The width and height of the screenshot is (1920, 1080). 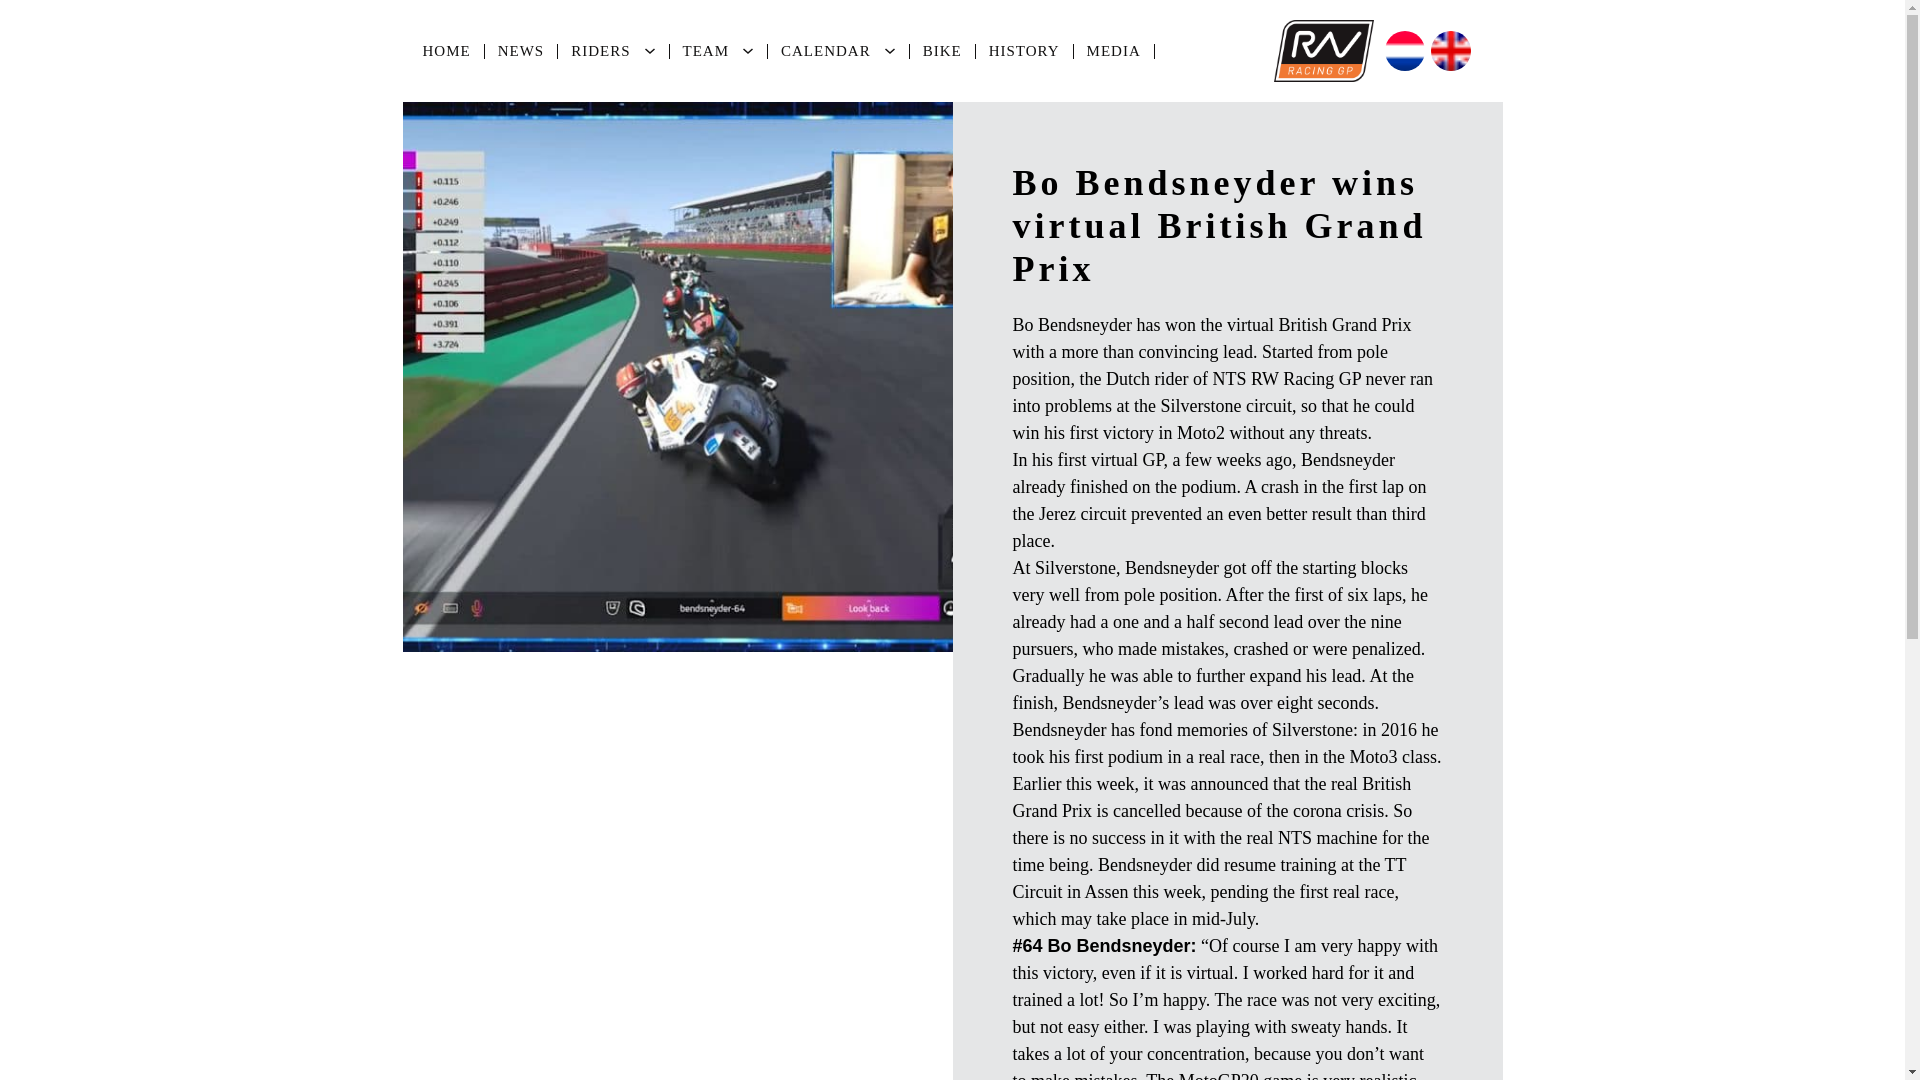 What do you see at coordinates (942, 52) in the screenshot?
I see `BIKE` at bounding box center [942, 52].